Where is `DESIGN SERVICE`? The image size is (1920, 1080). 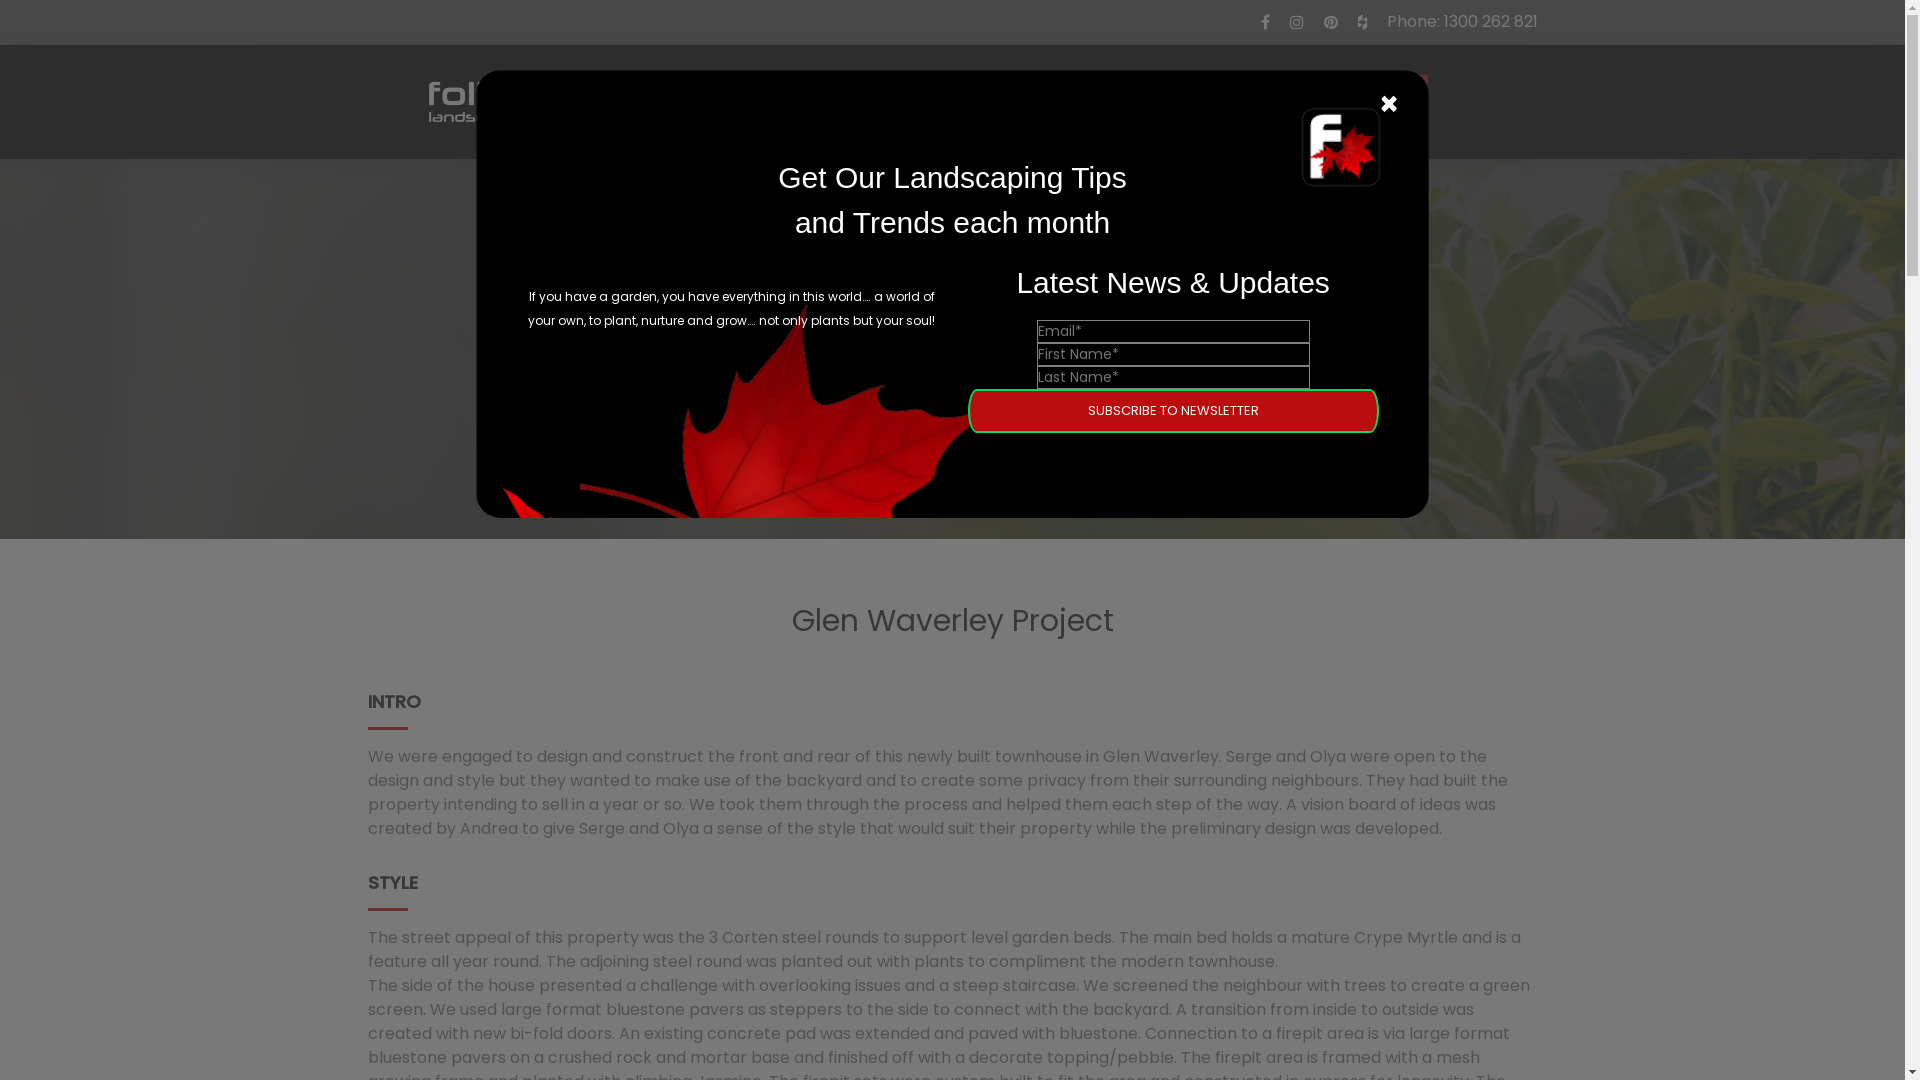
DESIGN SERVICE is located at coordinates (946, 100).